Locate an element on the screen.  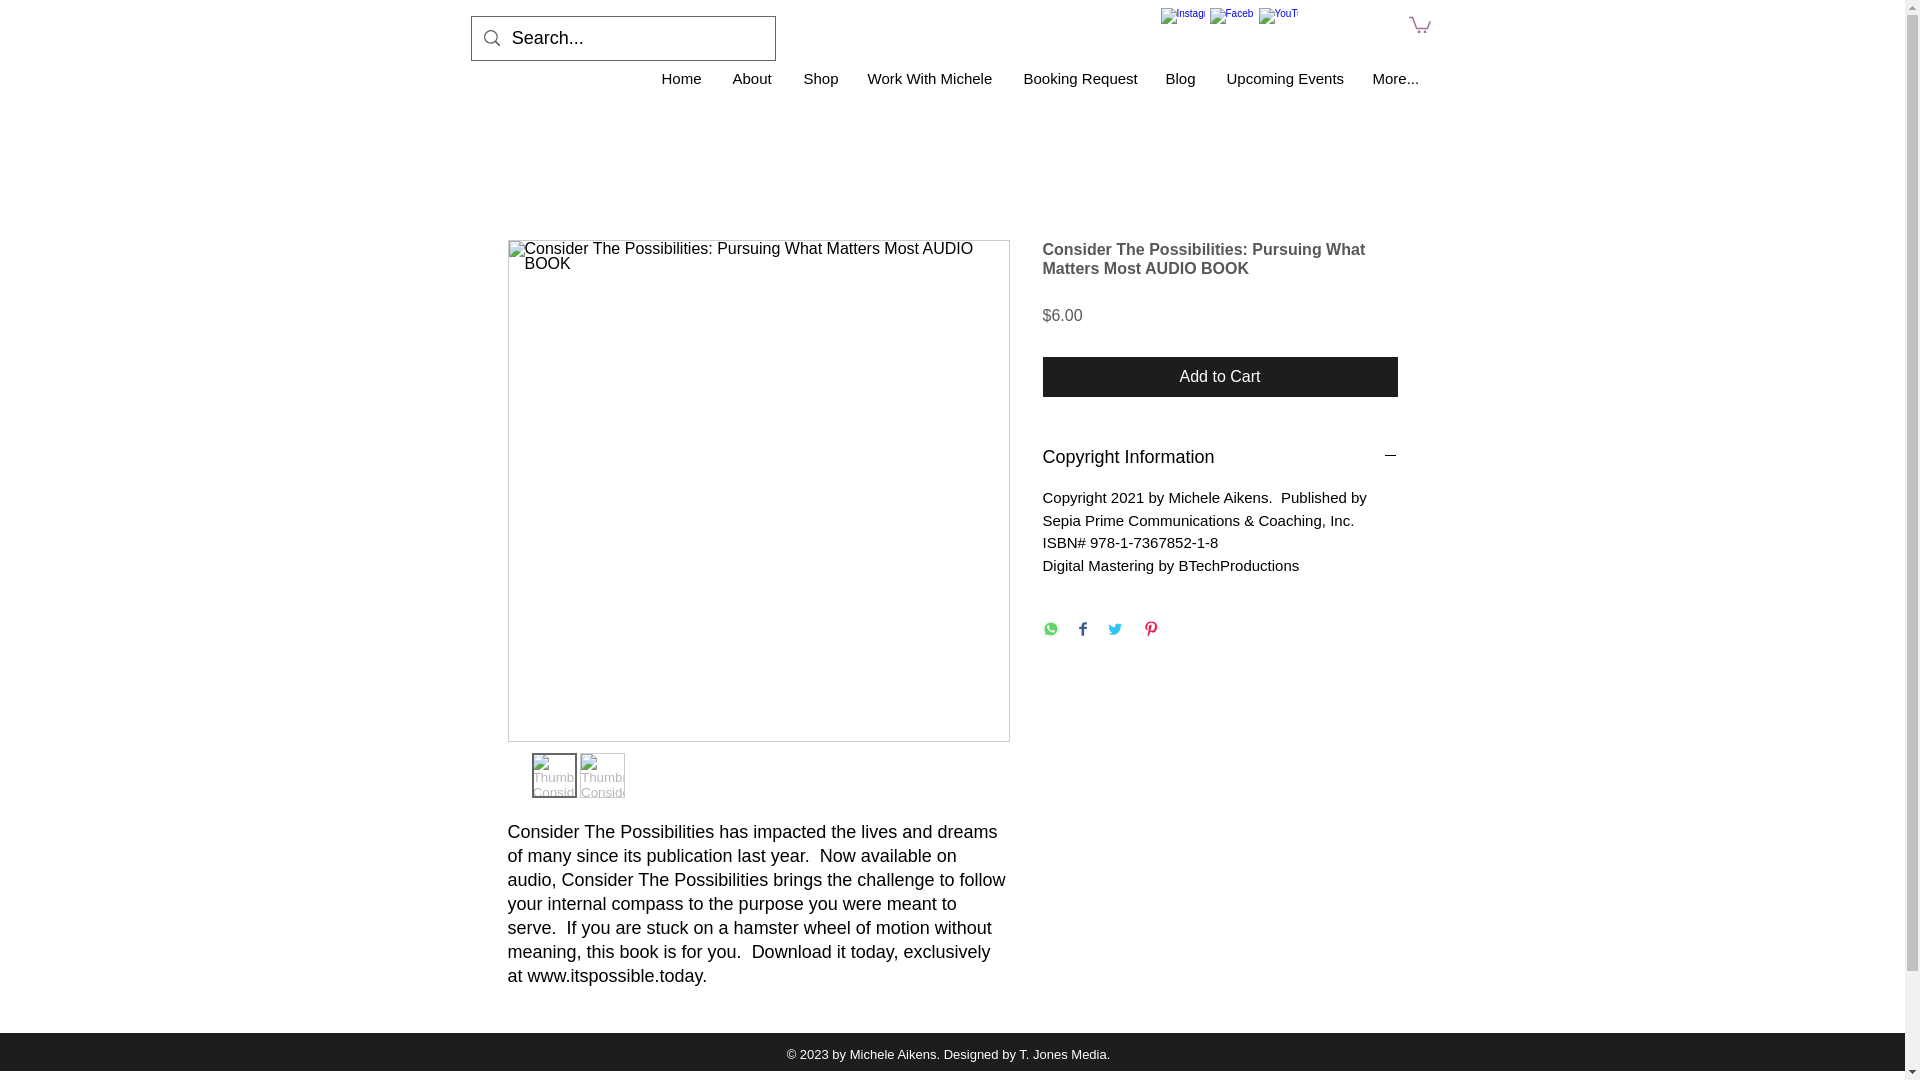
Upcoming Events is located at coordinates (1284, 78).